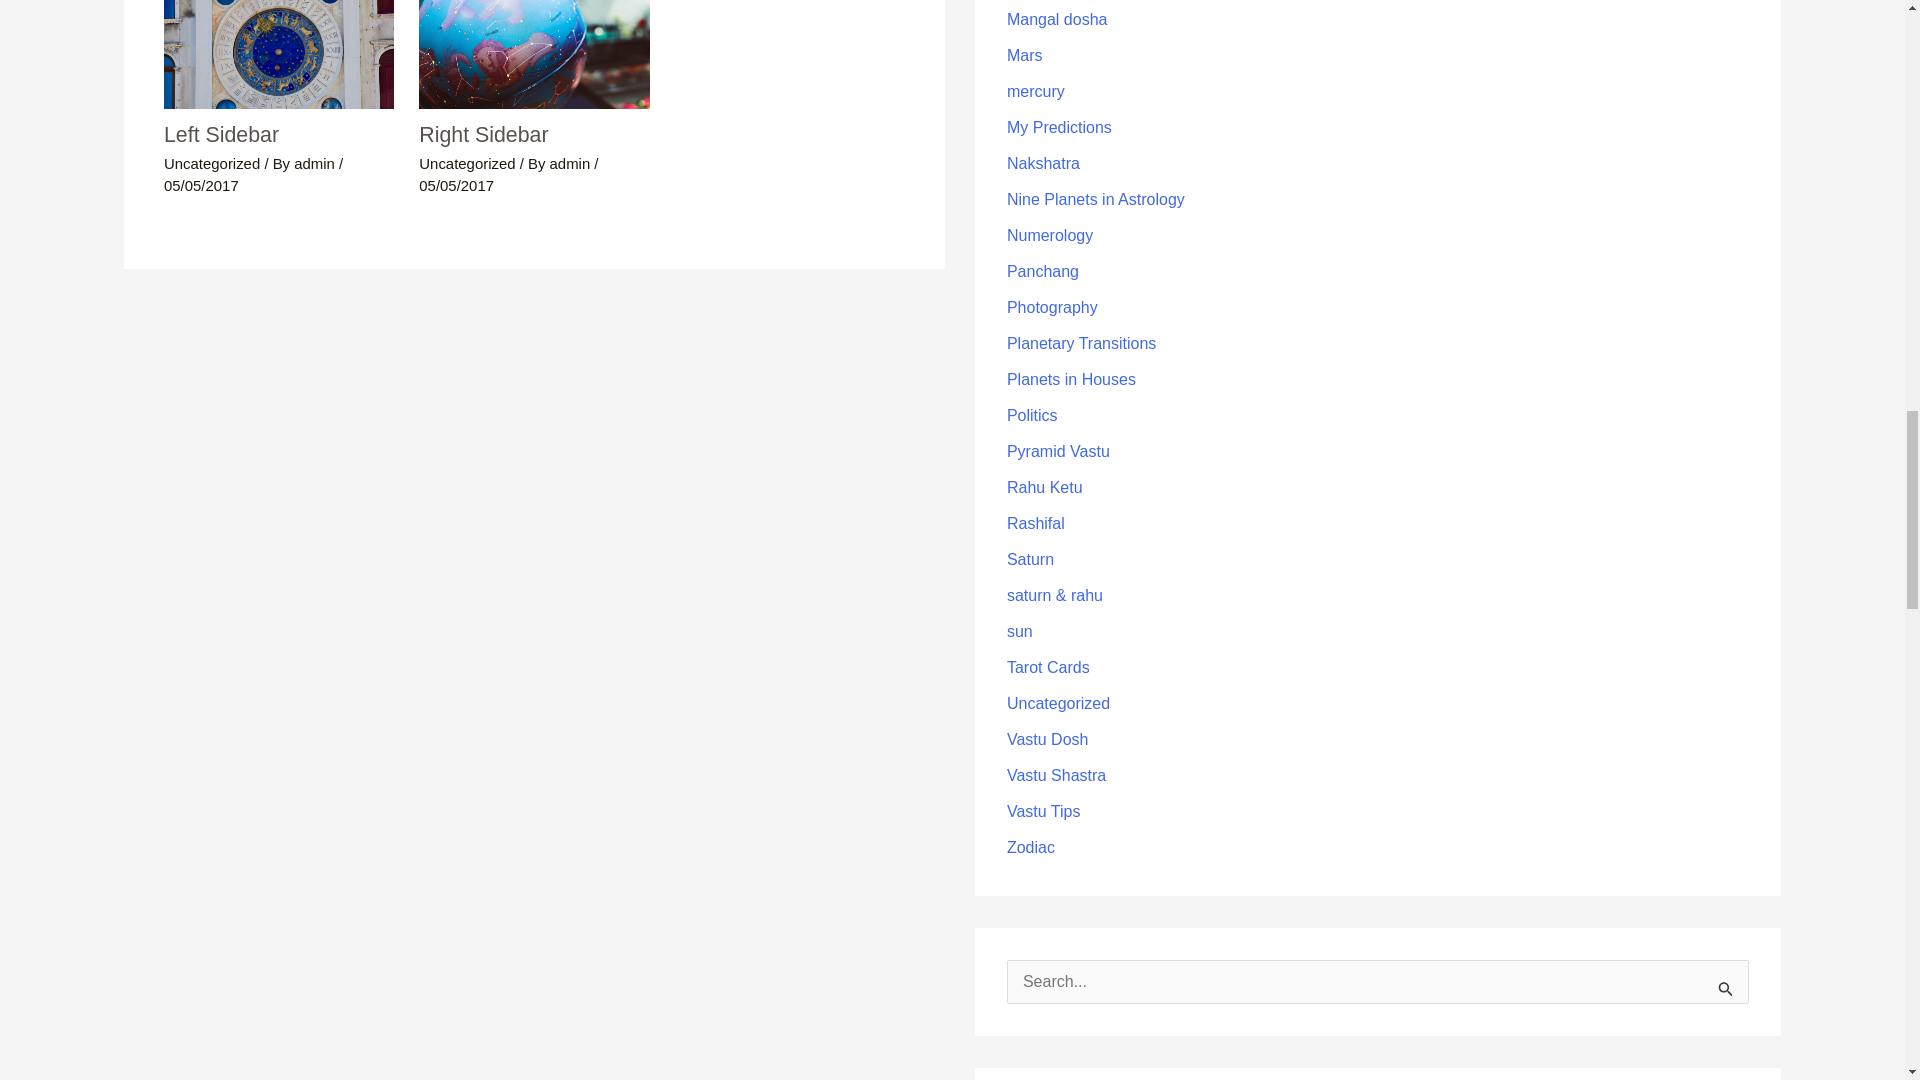  What do you see at coordinates (482, 134) in the screenshot?
I see `Right Sidebar` at bounding box center [482, 134].